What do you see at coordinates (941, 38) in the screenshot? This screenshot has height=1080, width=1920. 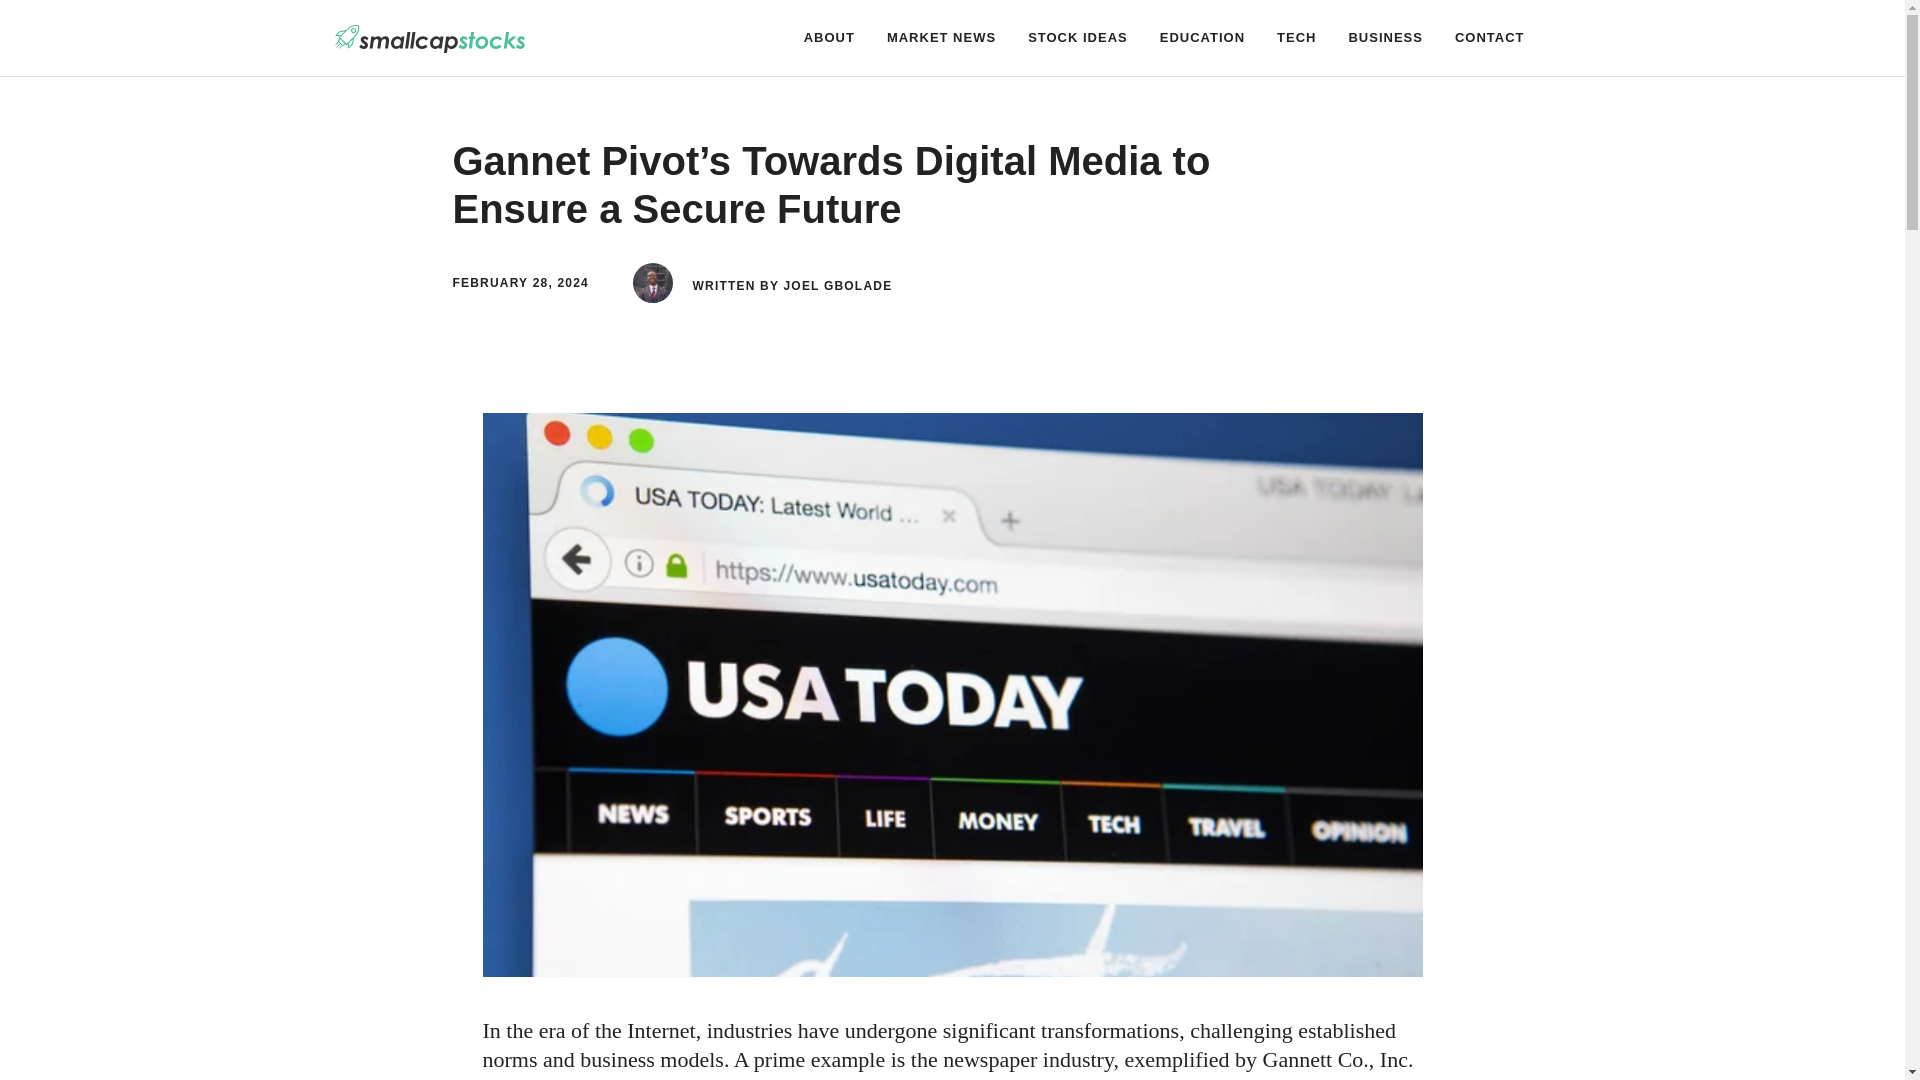 I see `MARKET NEWS` at bounding box center [941, 38].